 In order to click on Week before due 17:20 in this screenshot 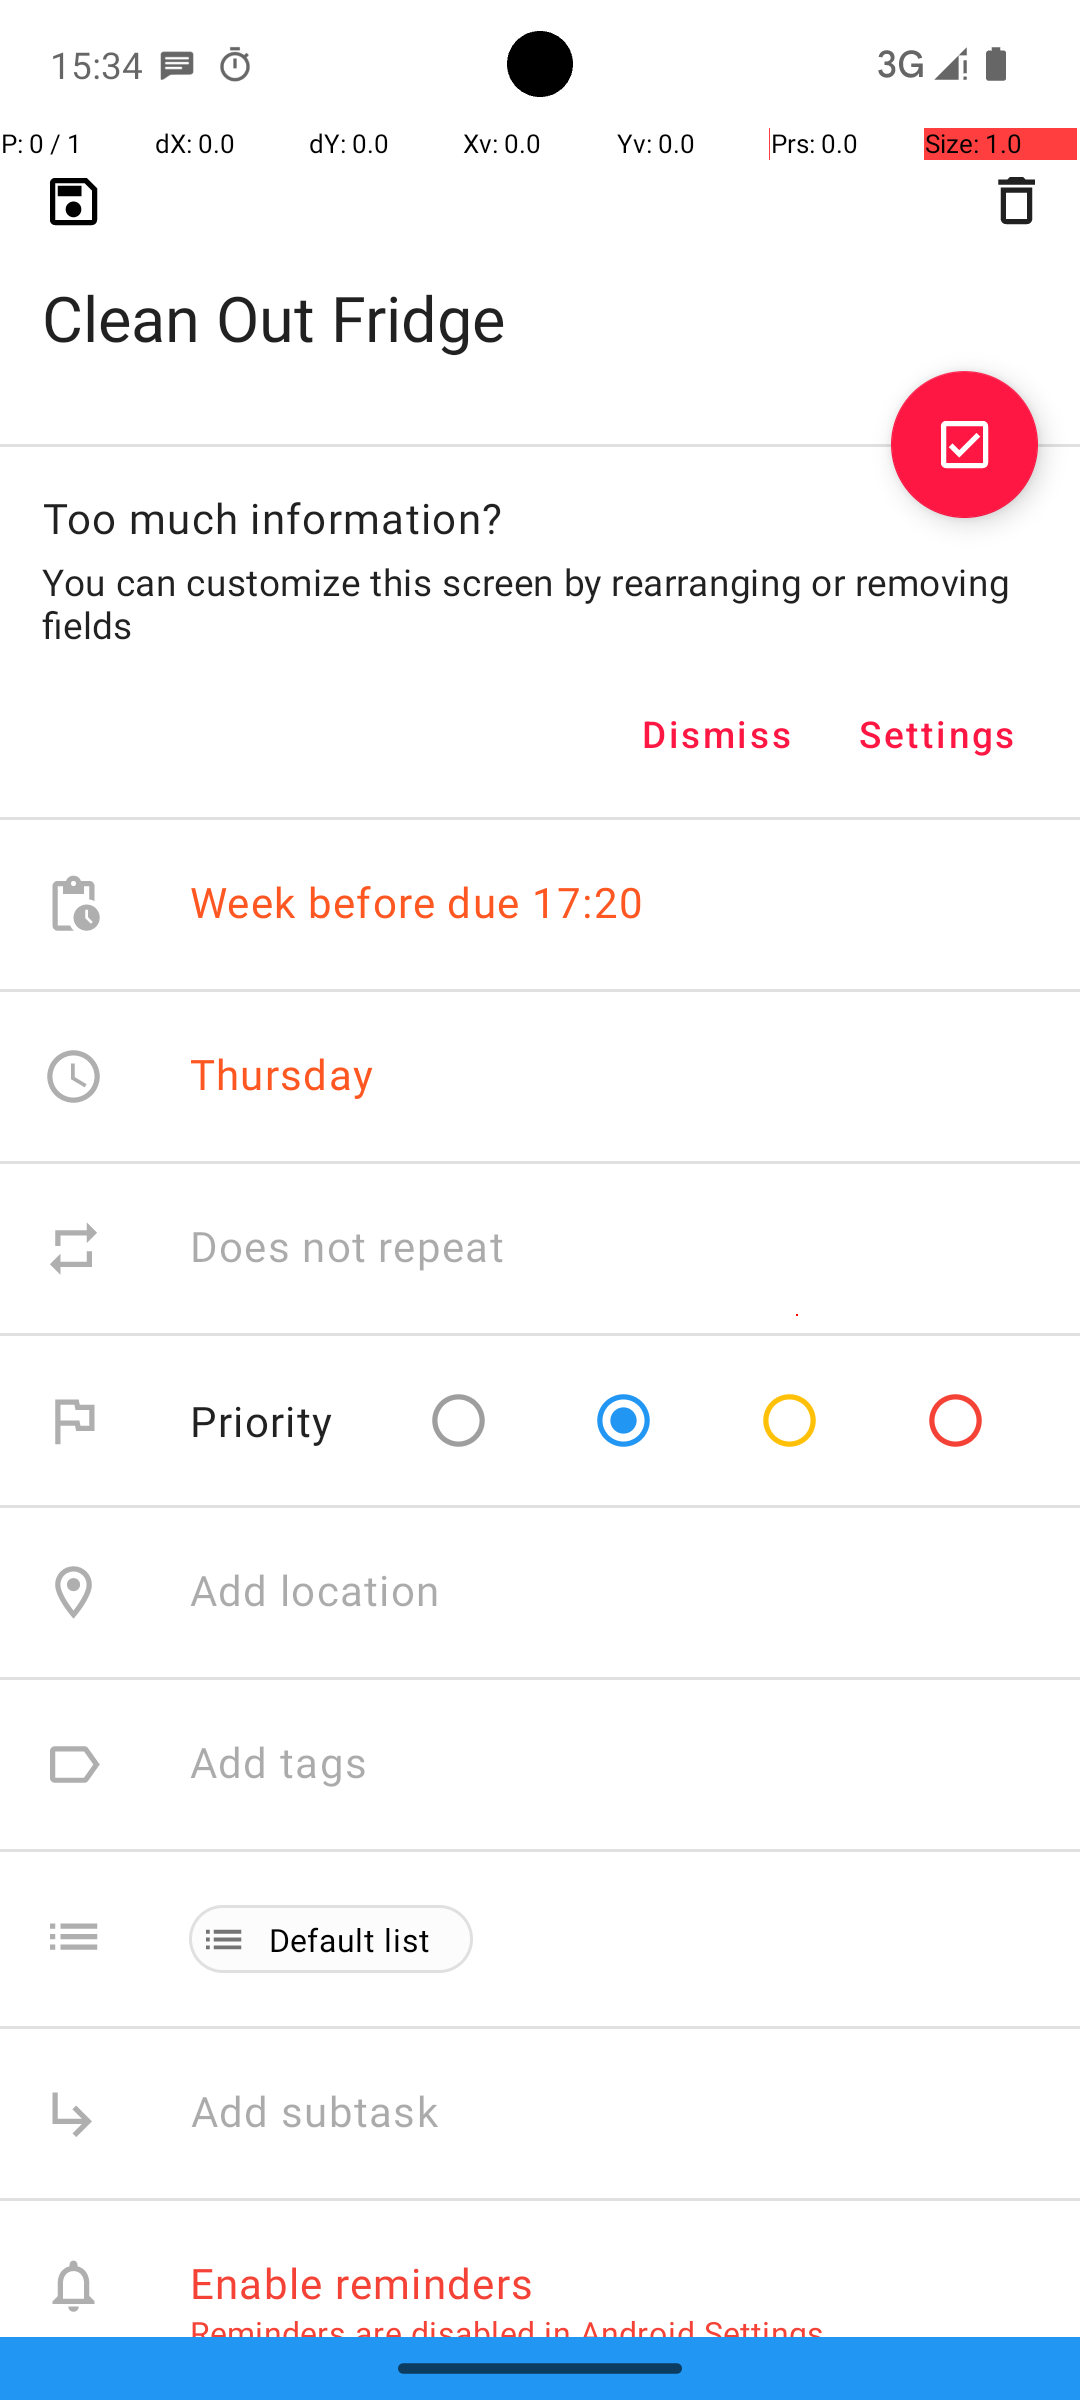, I will do `click(417, 904)`.